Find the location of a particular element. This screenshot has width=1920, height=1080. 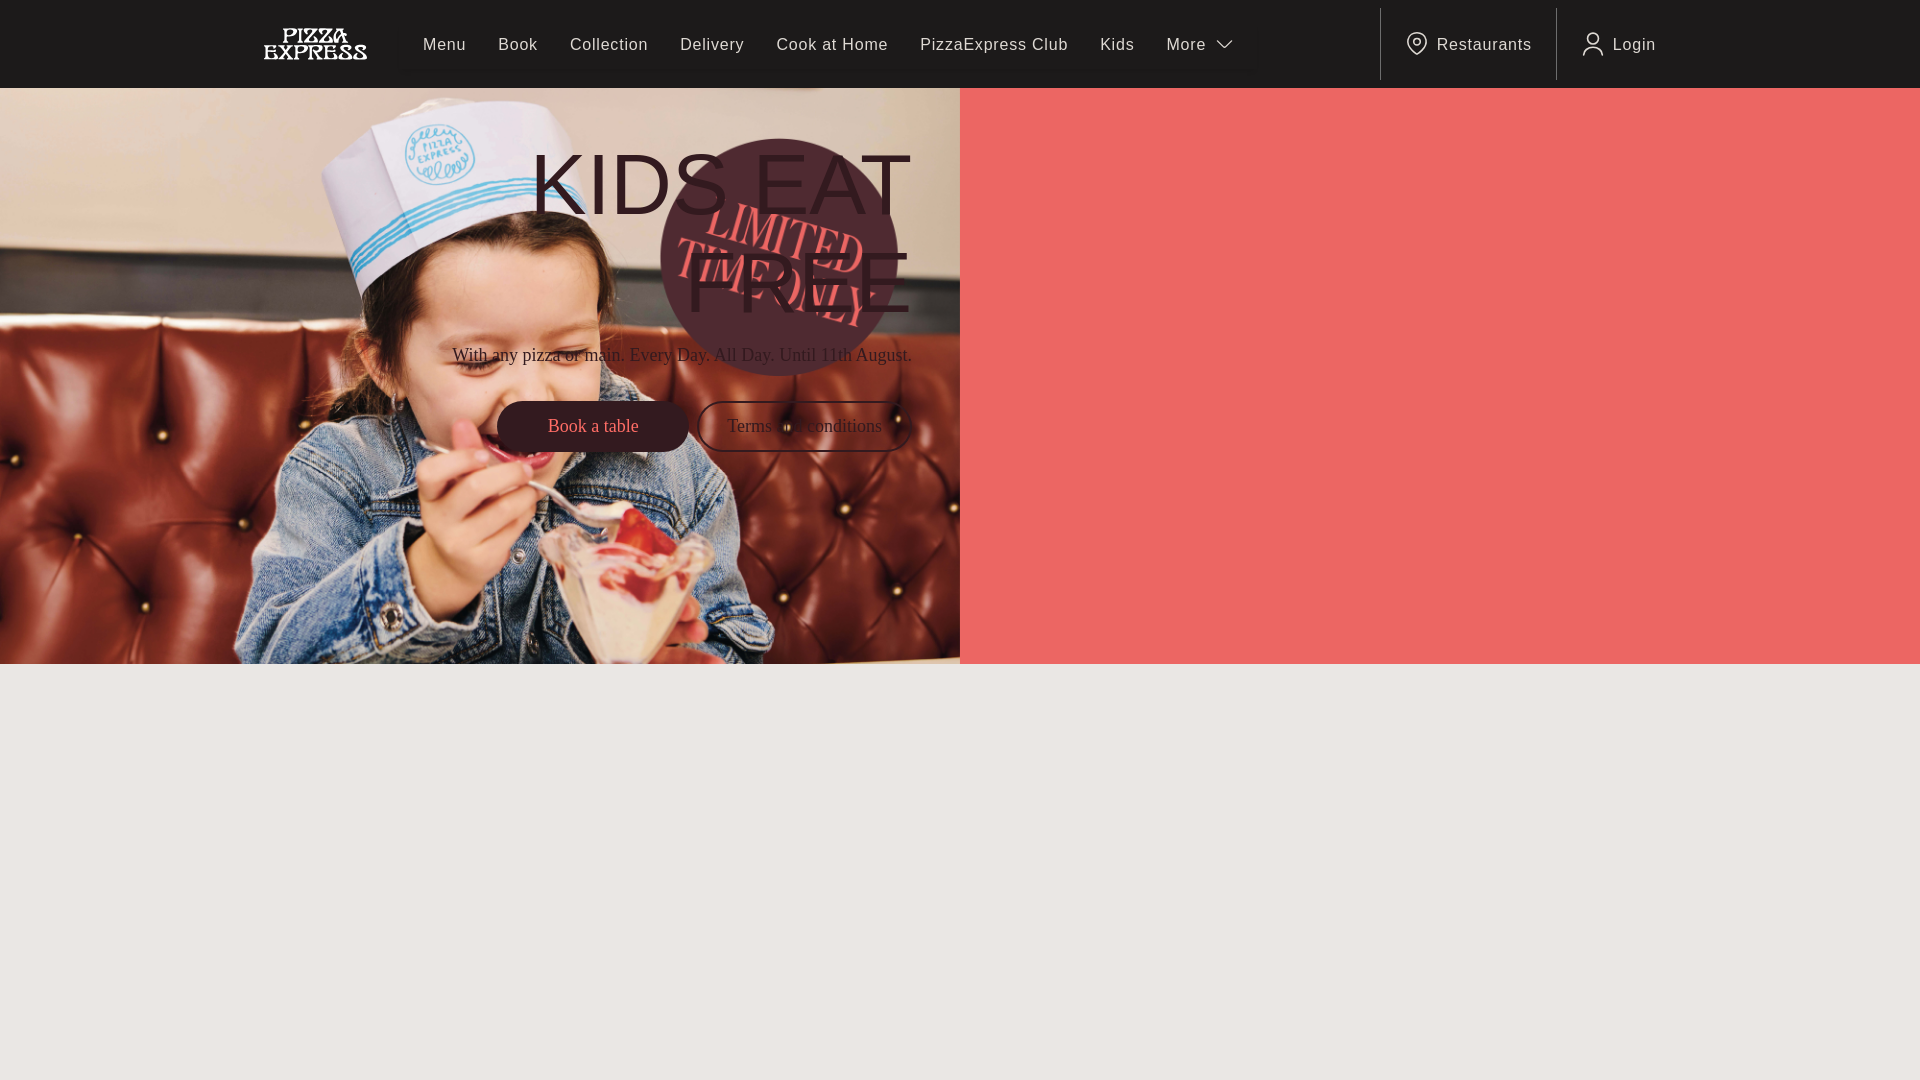

Delivery is located at coordinates (712, 44).